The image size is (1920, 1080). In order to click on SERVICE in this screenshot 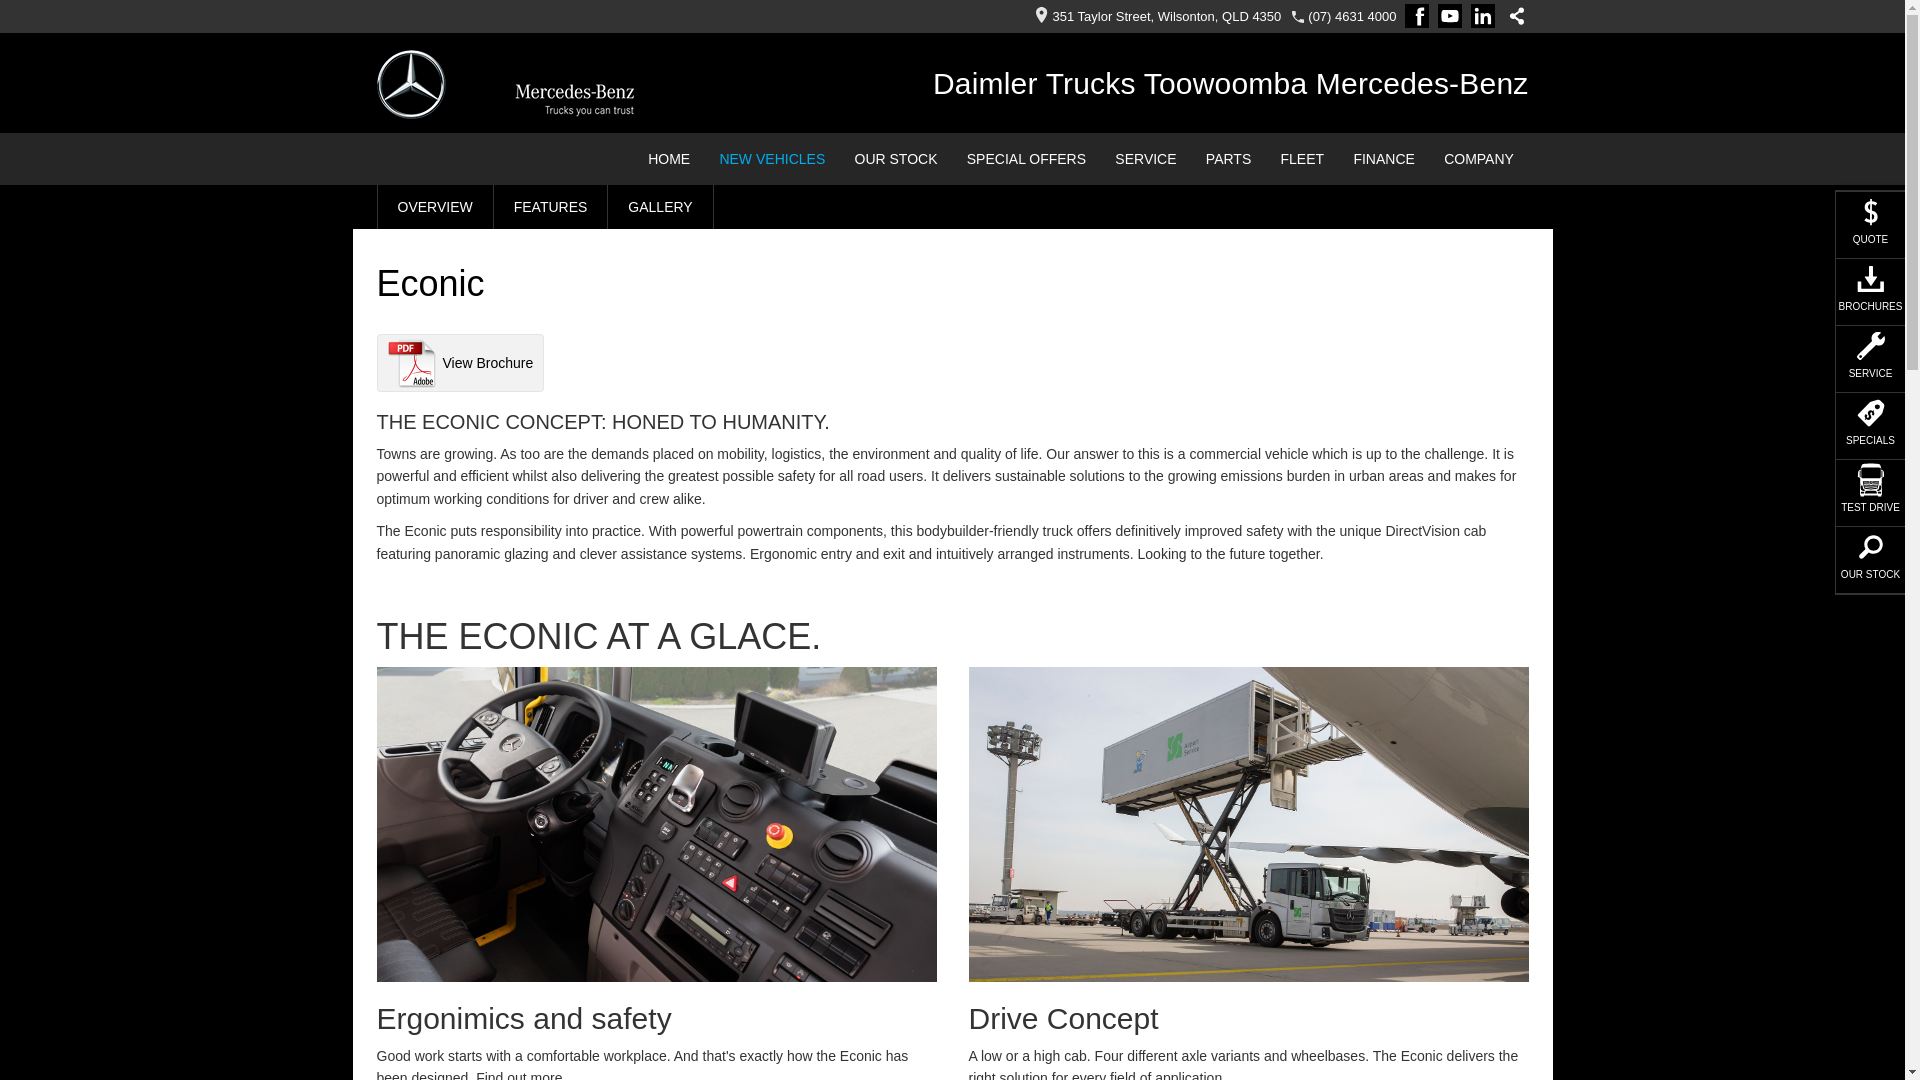, I will do `click(1146, 159)`.